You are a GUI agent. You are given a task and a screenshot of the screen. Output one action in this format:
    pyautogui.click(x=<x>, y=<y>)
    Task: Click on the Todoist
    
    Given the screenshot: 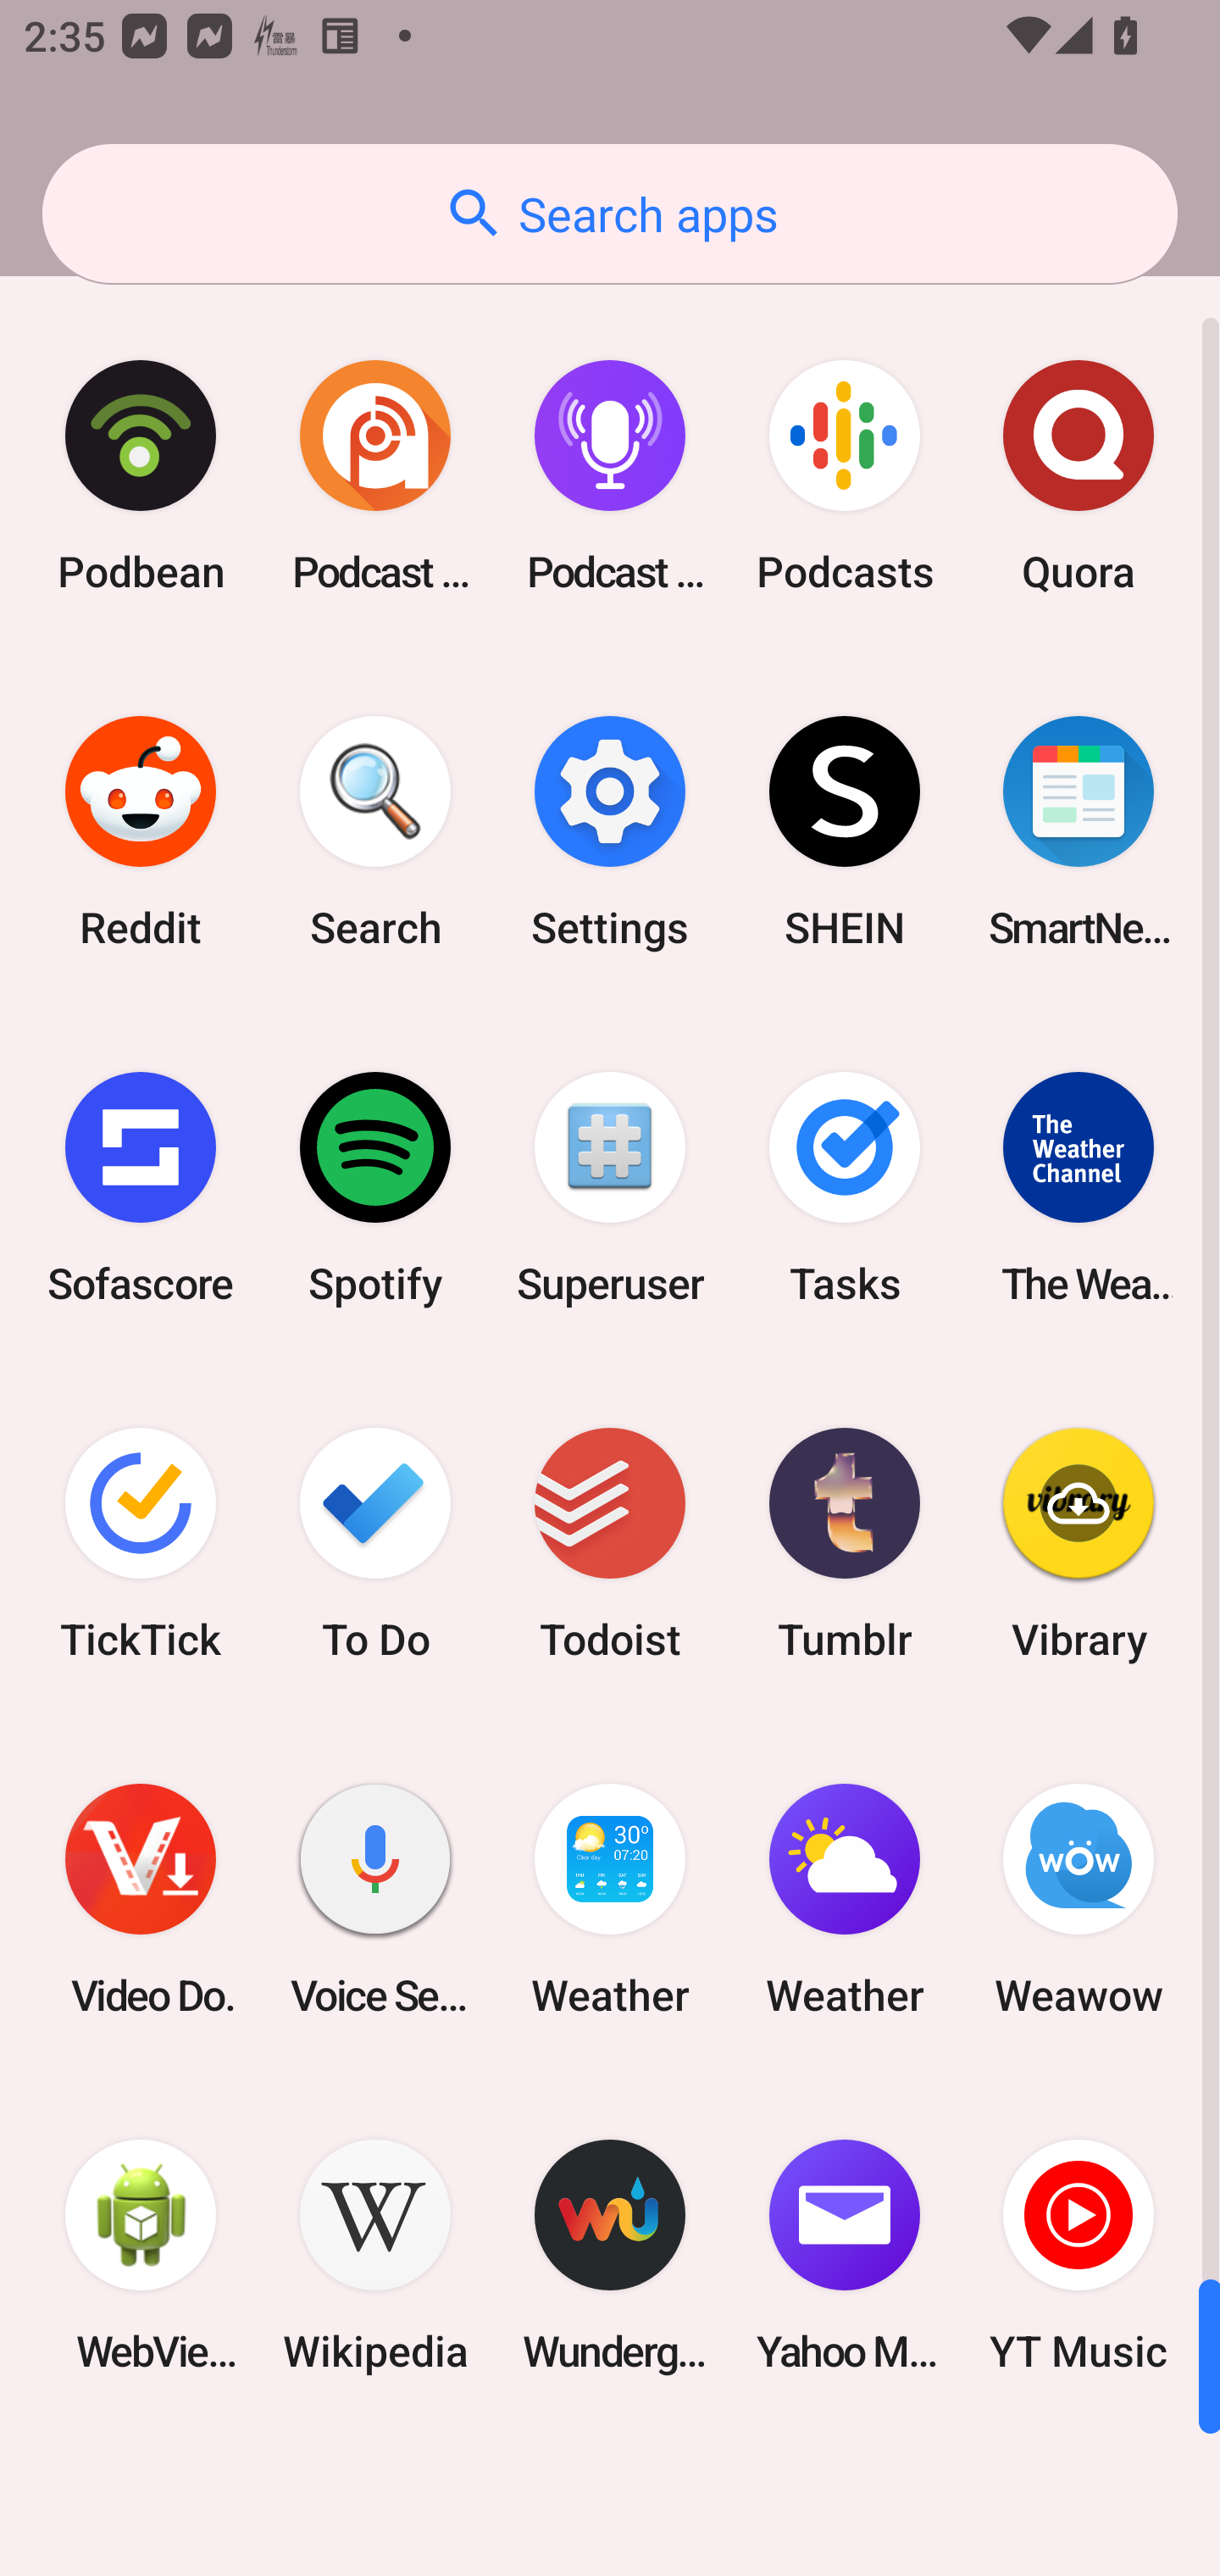 What is the action you would take?
    pyautogui.click(x=610, y=1542)
    